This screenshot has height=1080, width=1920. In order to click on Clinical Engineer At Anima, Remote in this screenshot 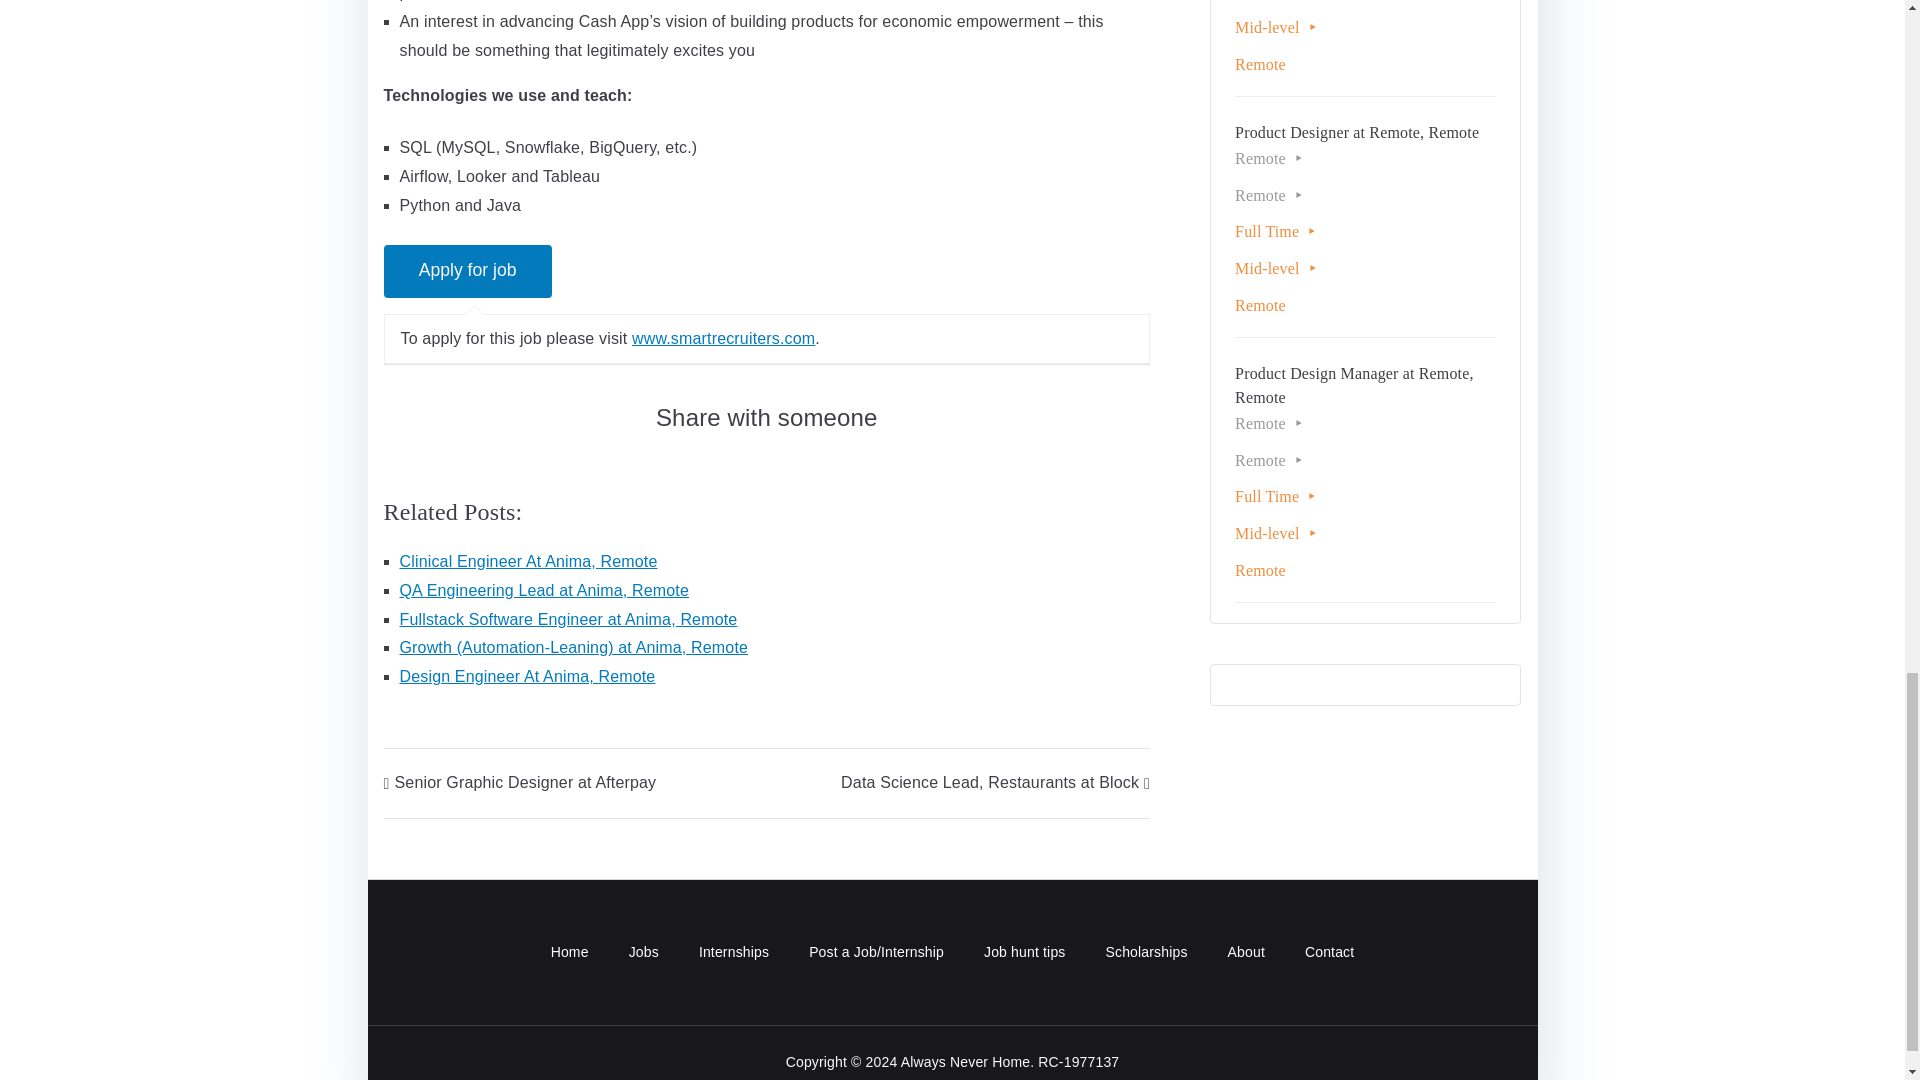, I will do `click(528, 561)`.